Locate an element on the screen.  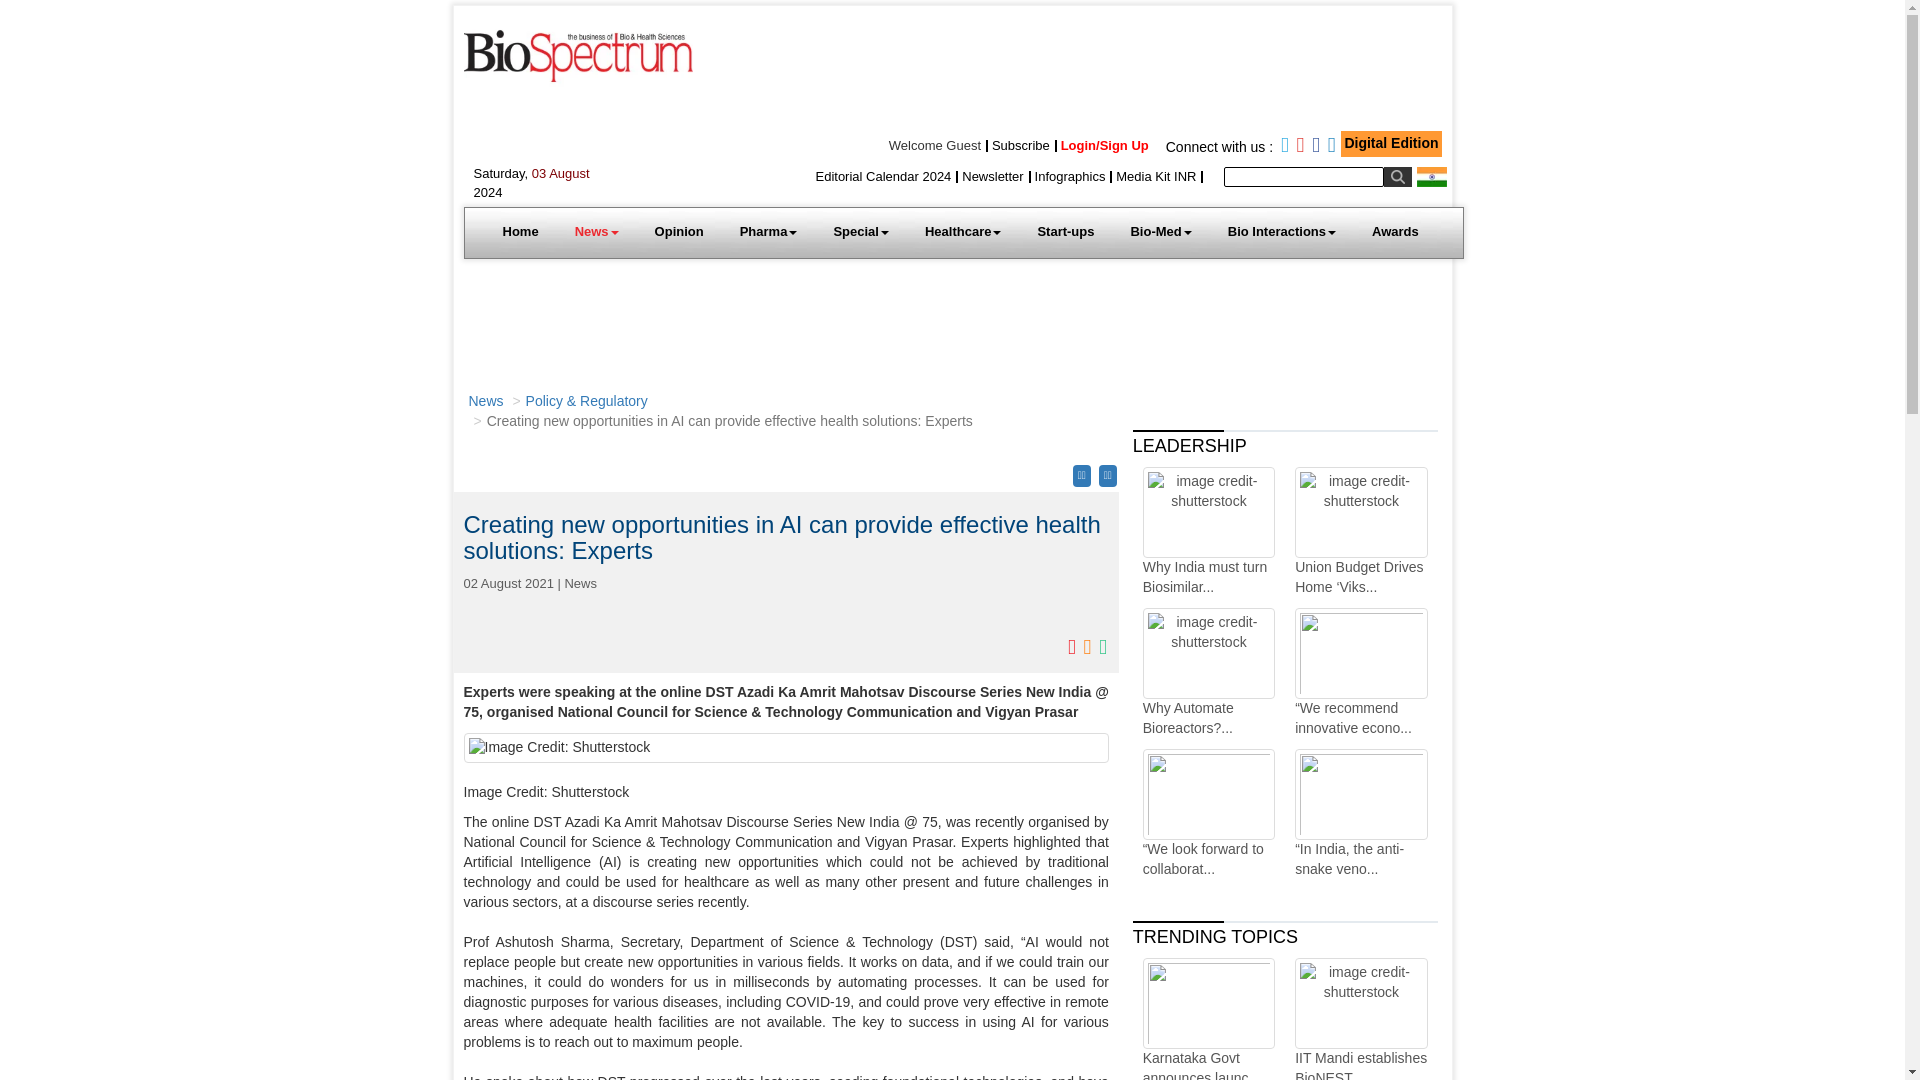
Home is located at coordinates (520, 232).